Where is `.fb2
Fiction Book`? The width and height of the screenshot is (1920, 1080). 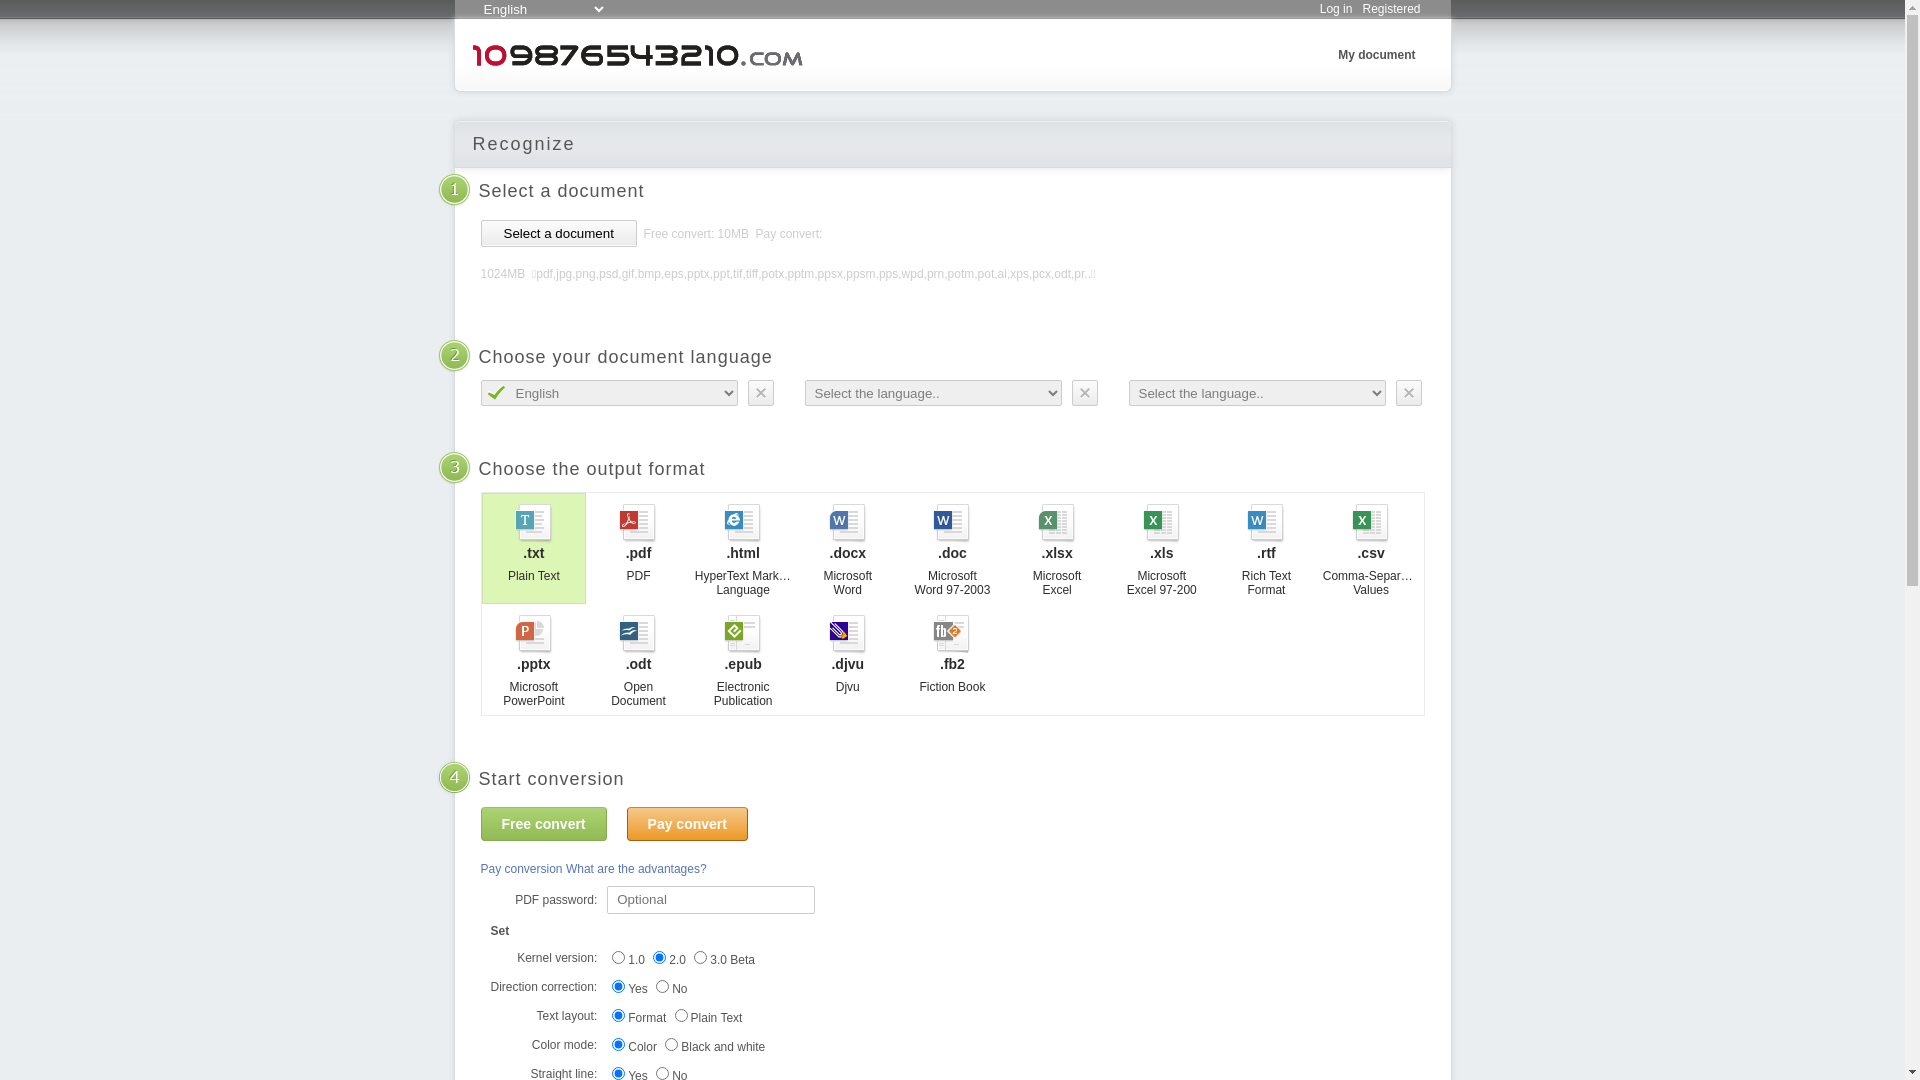
.fb2
Fiction Book is located at coordinates (952, 660).